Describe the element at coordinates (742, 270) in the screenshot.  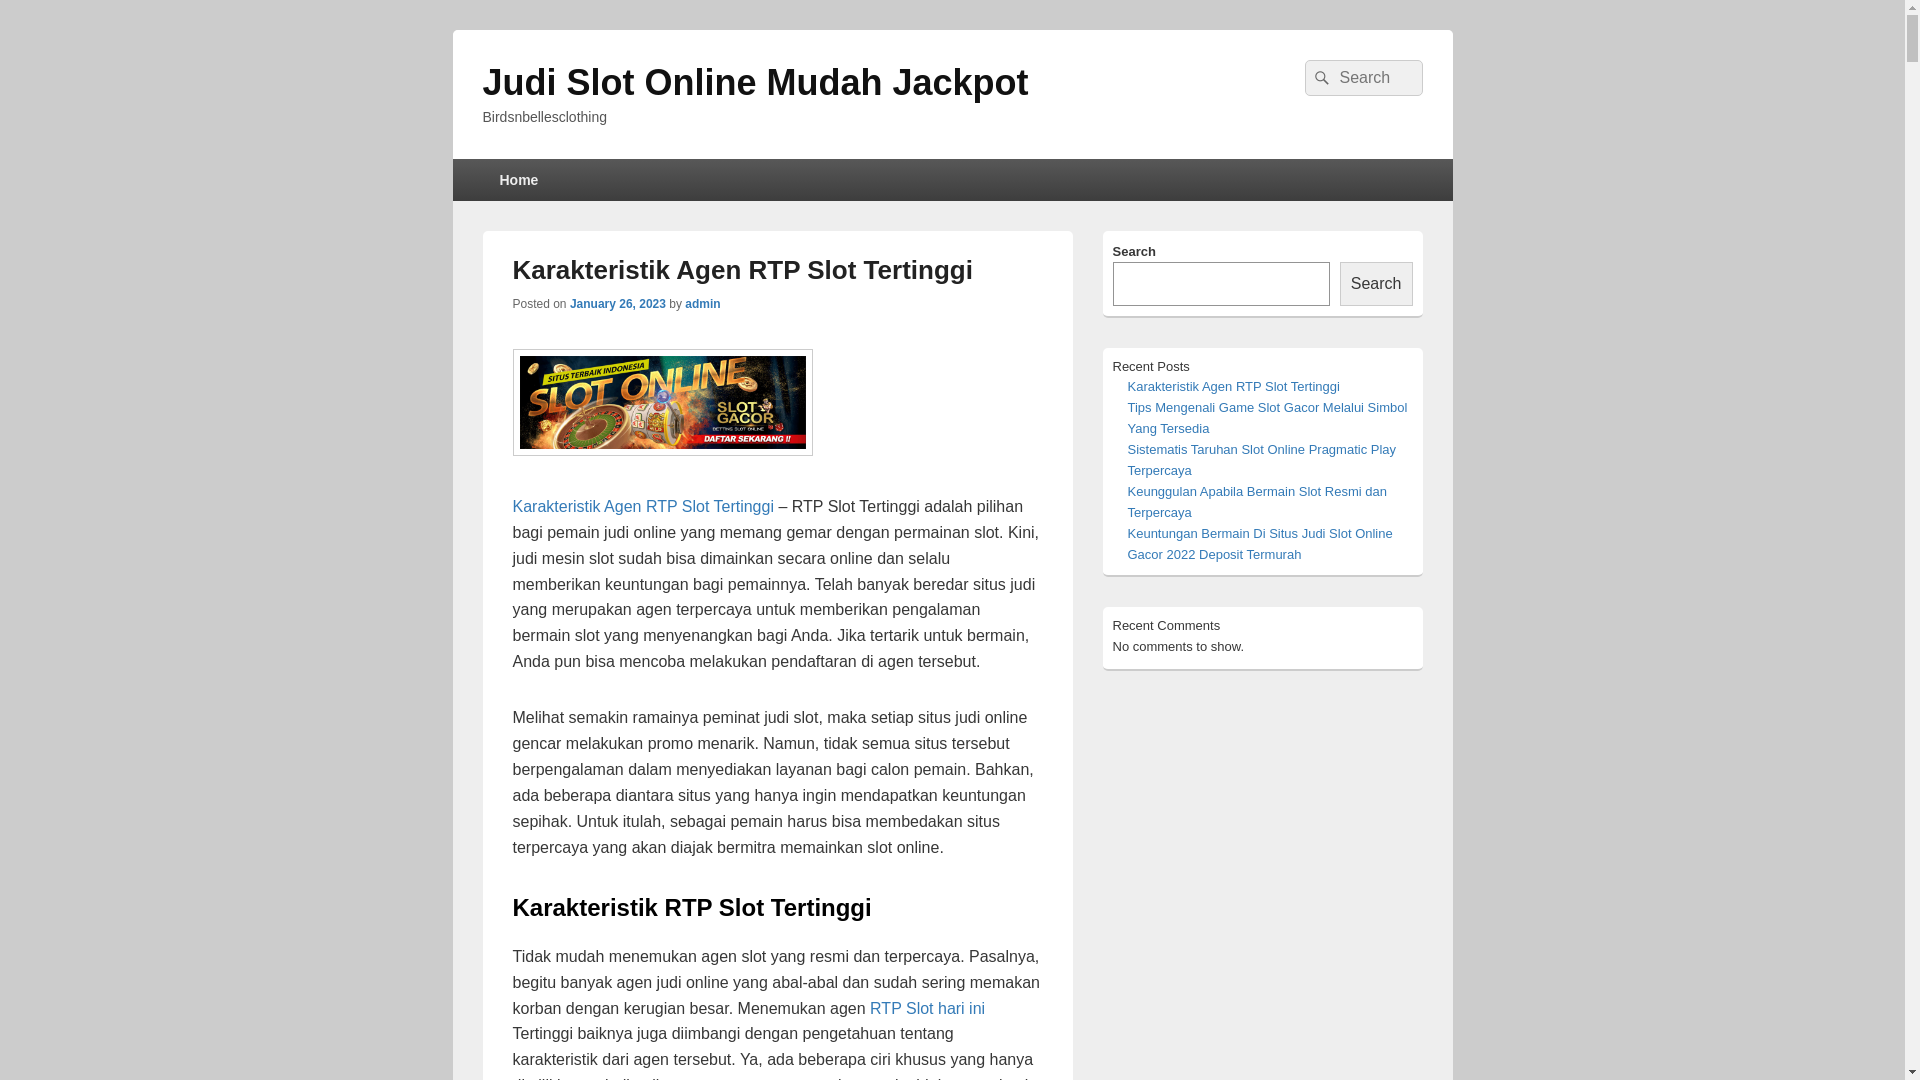
I see `Karakteristik Agen RTP Slot Tertinggi` at that location.